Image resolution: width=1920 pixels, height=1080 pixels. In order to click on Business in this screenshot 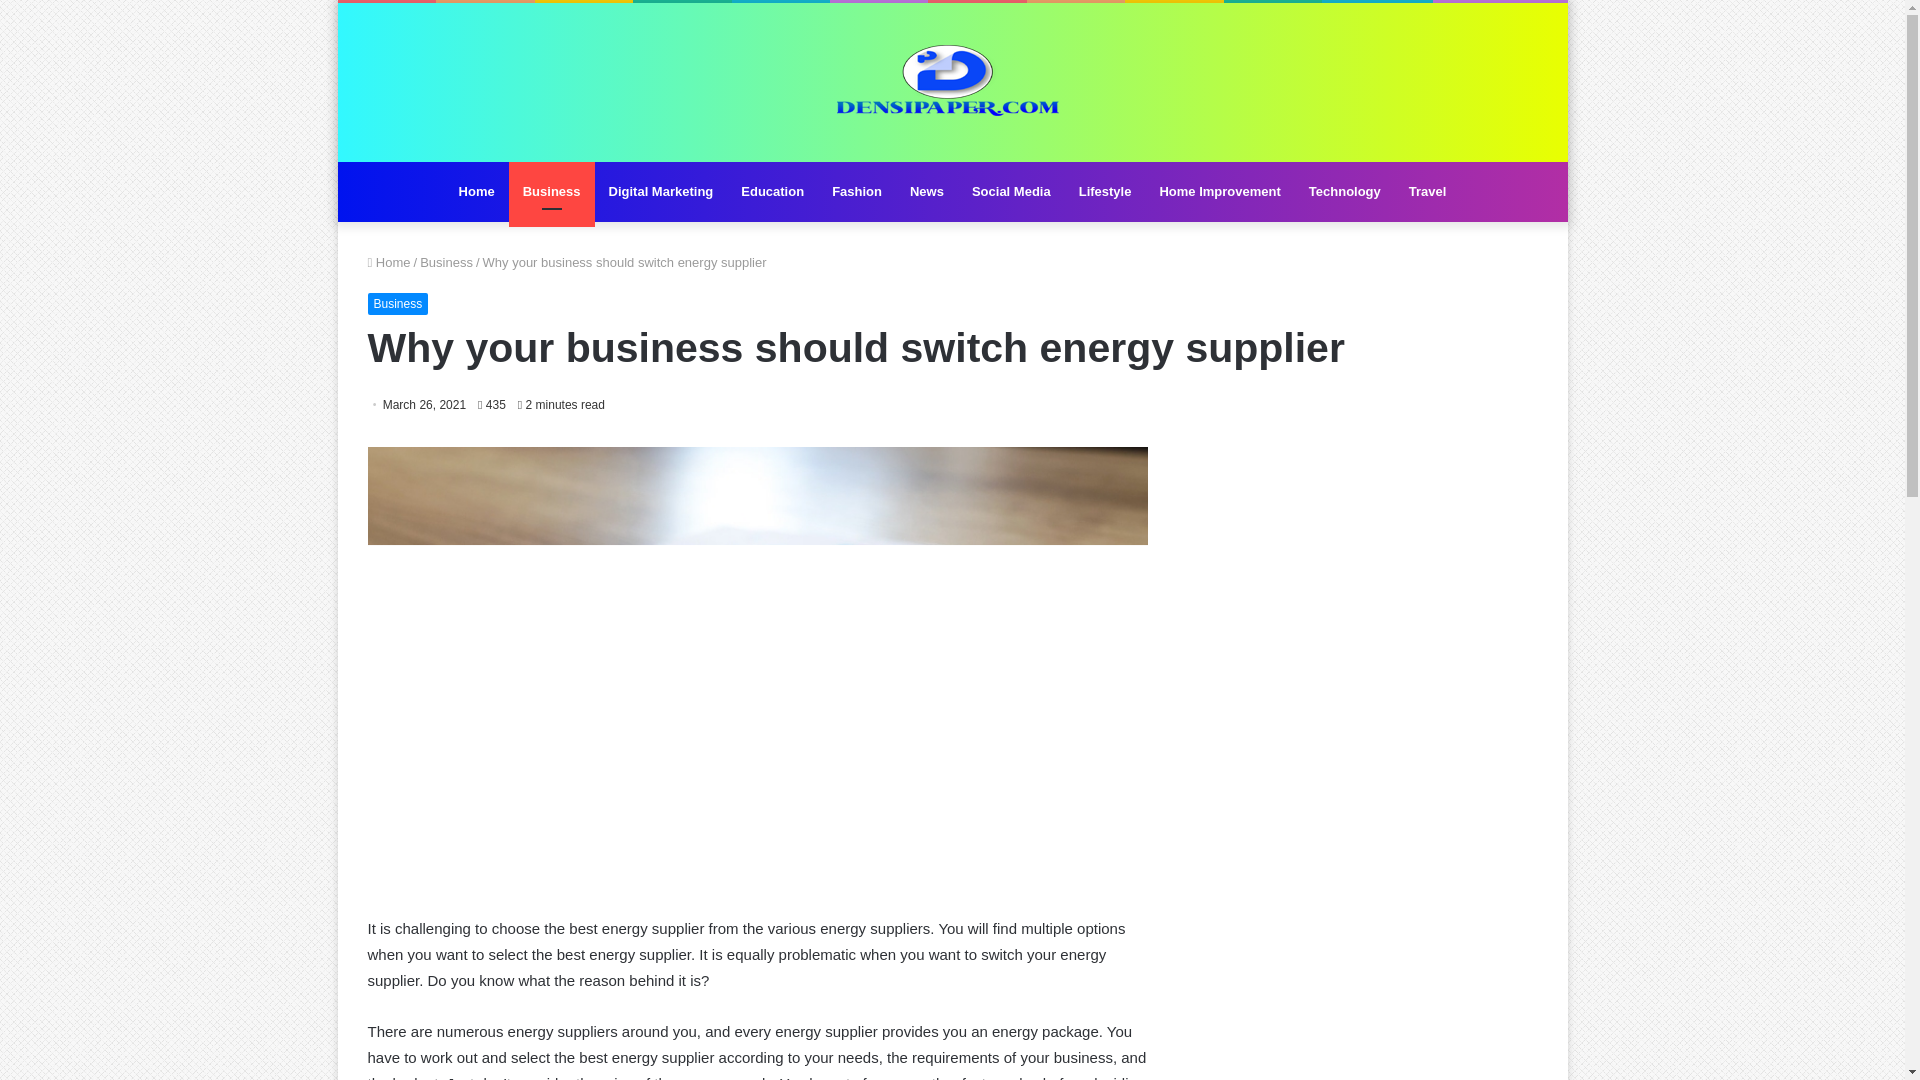, I will do `click(398, 304)`.